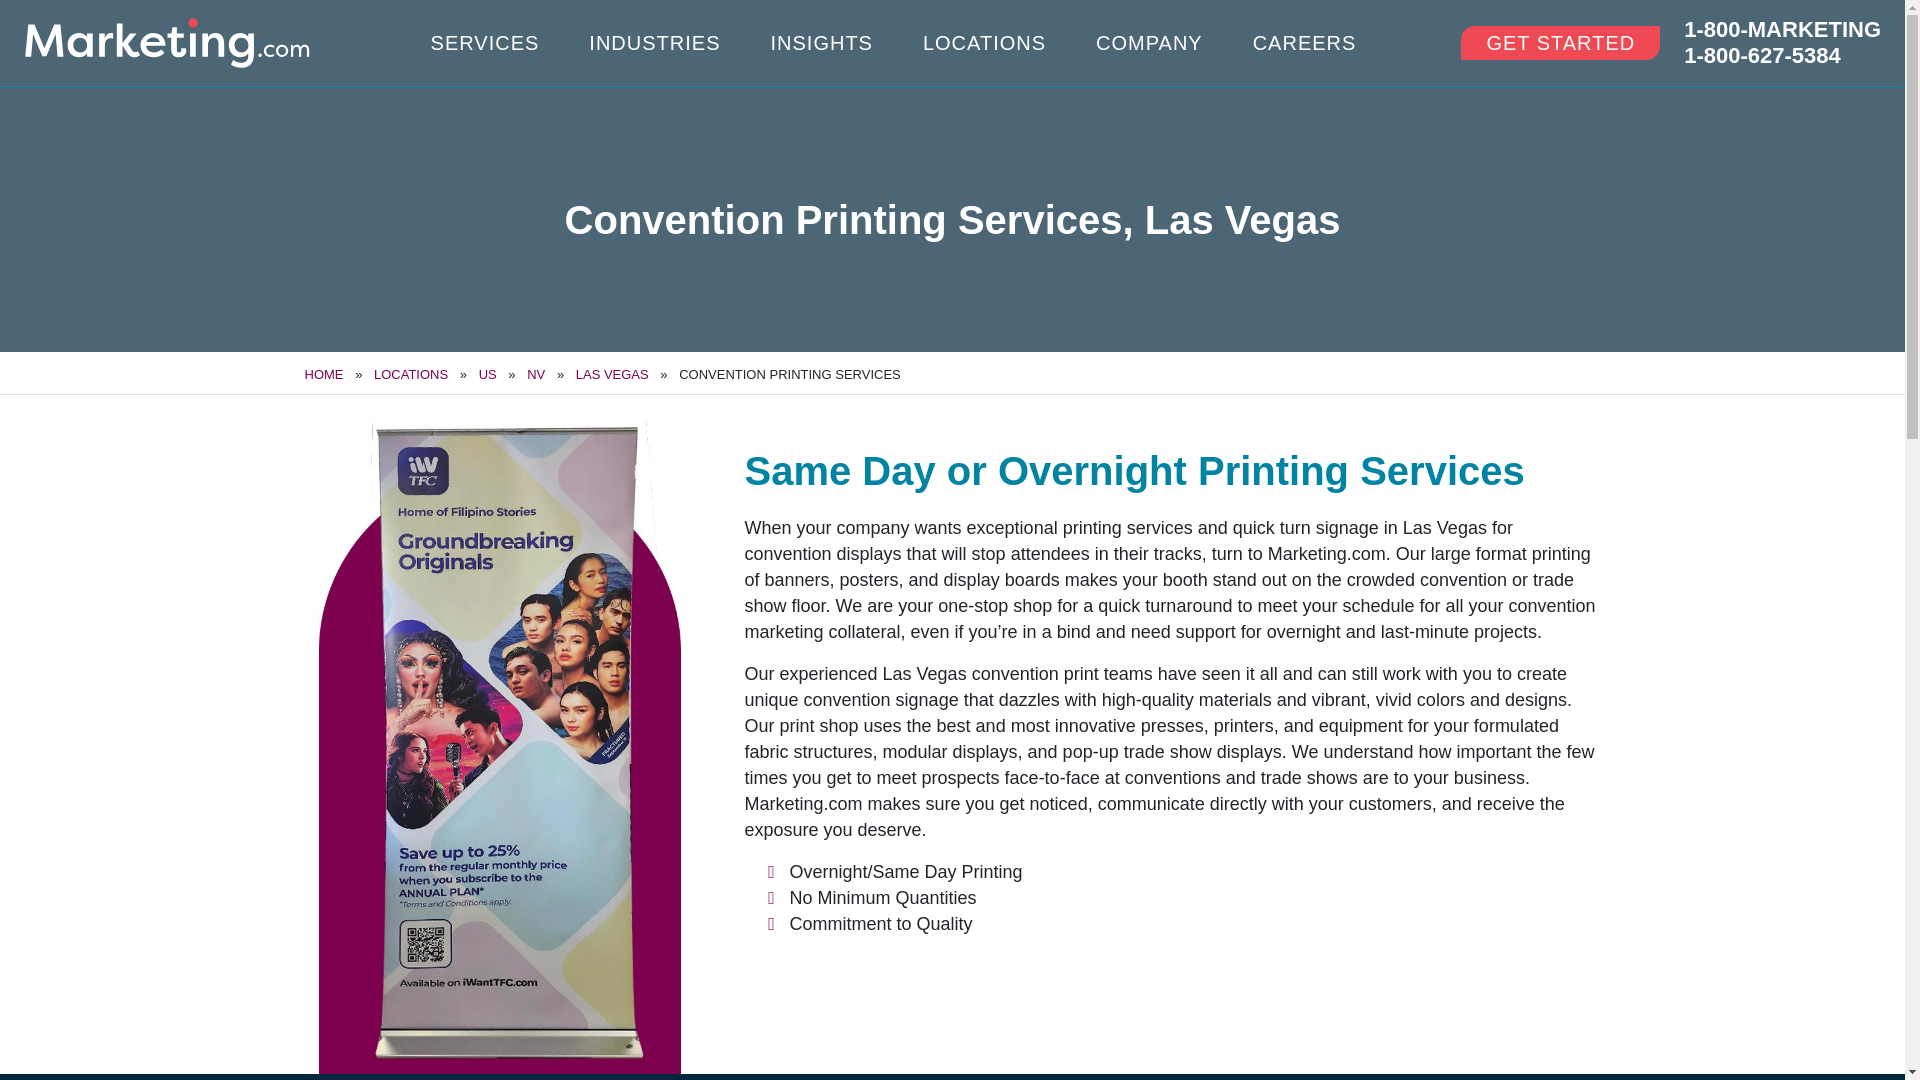 This screenshot has height=1080, width=1920. I want to click on SERVICES, so click(484, 43).